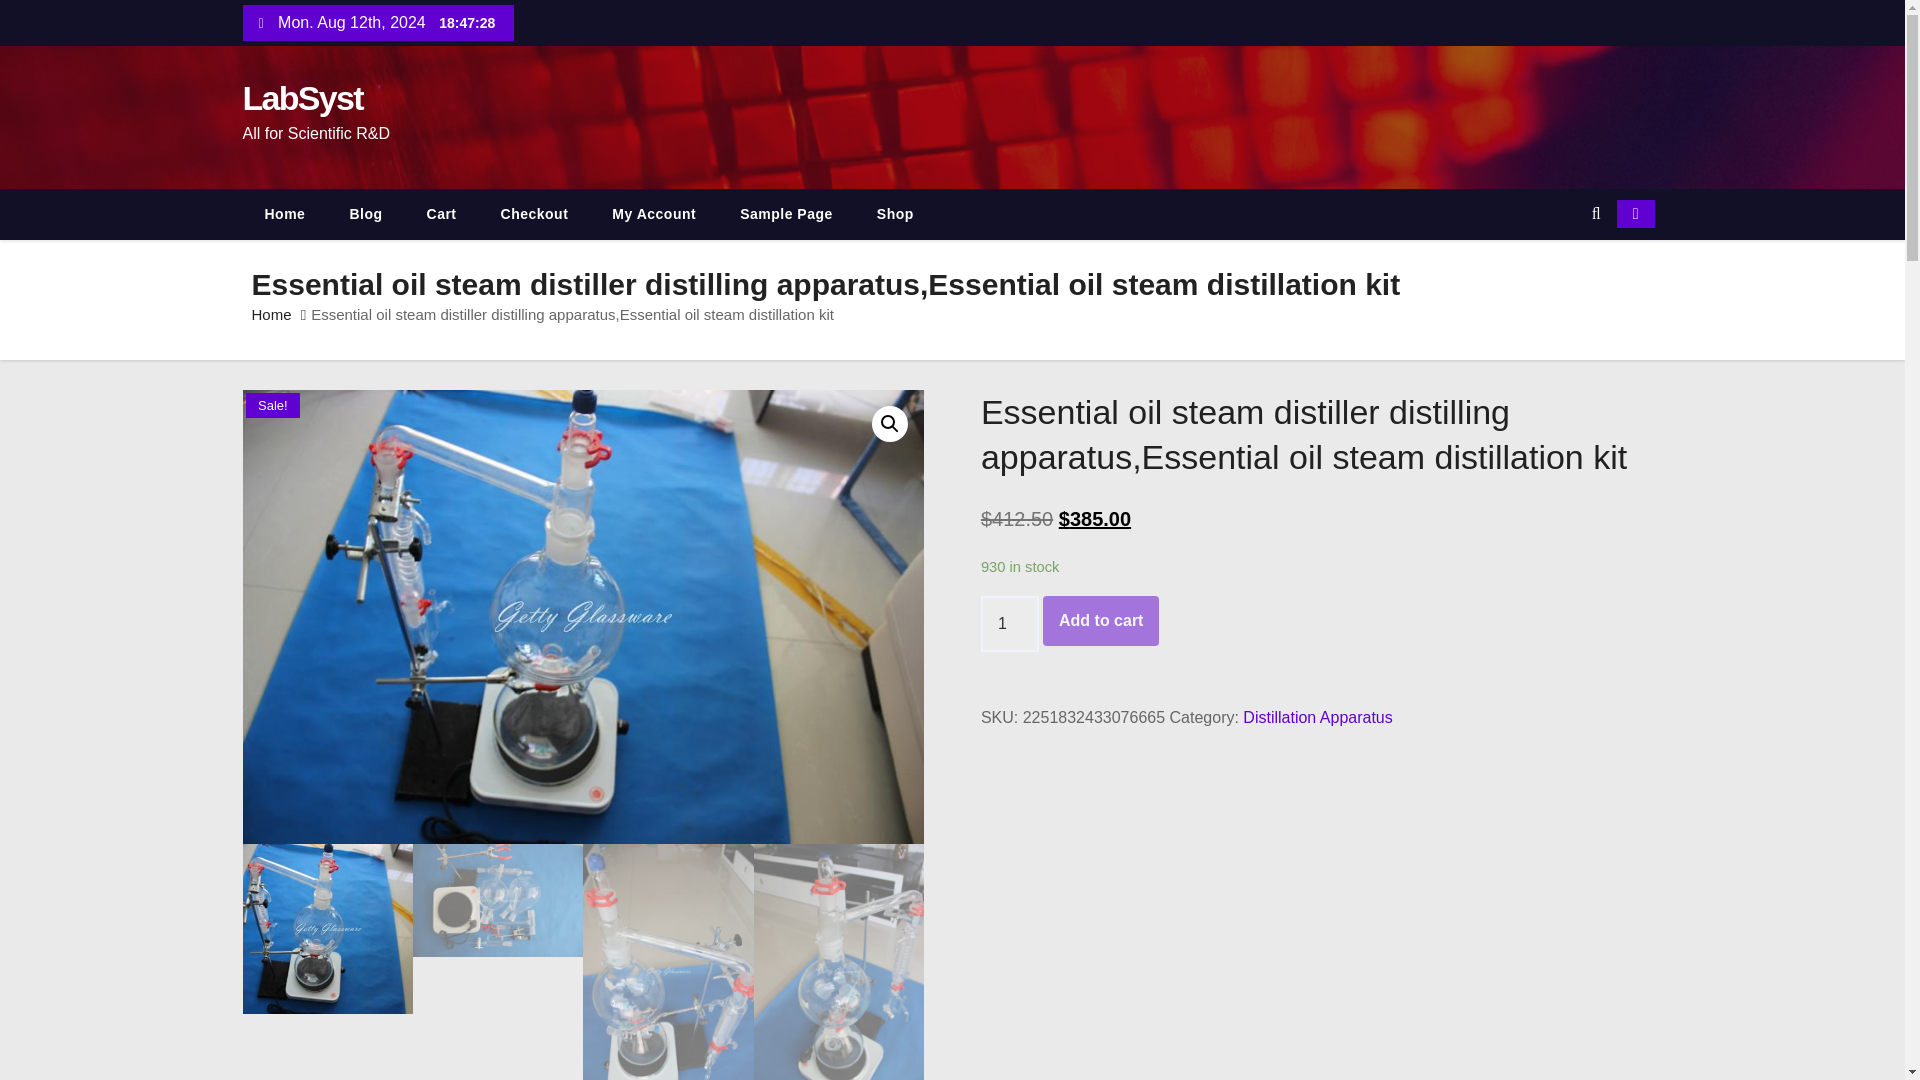 The width and height of the screenshot is (1920, 1080). What do you see at coordinates (1010, 624) in the screenshot?
I see `Qty` at bounding box center [1010, 624].